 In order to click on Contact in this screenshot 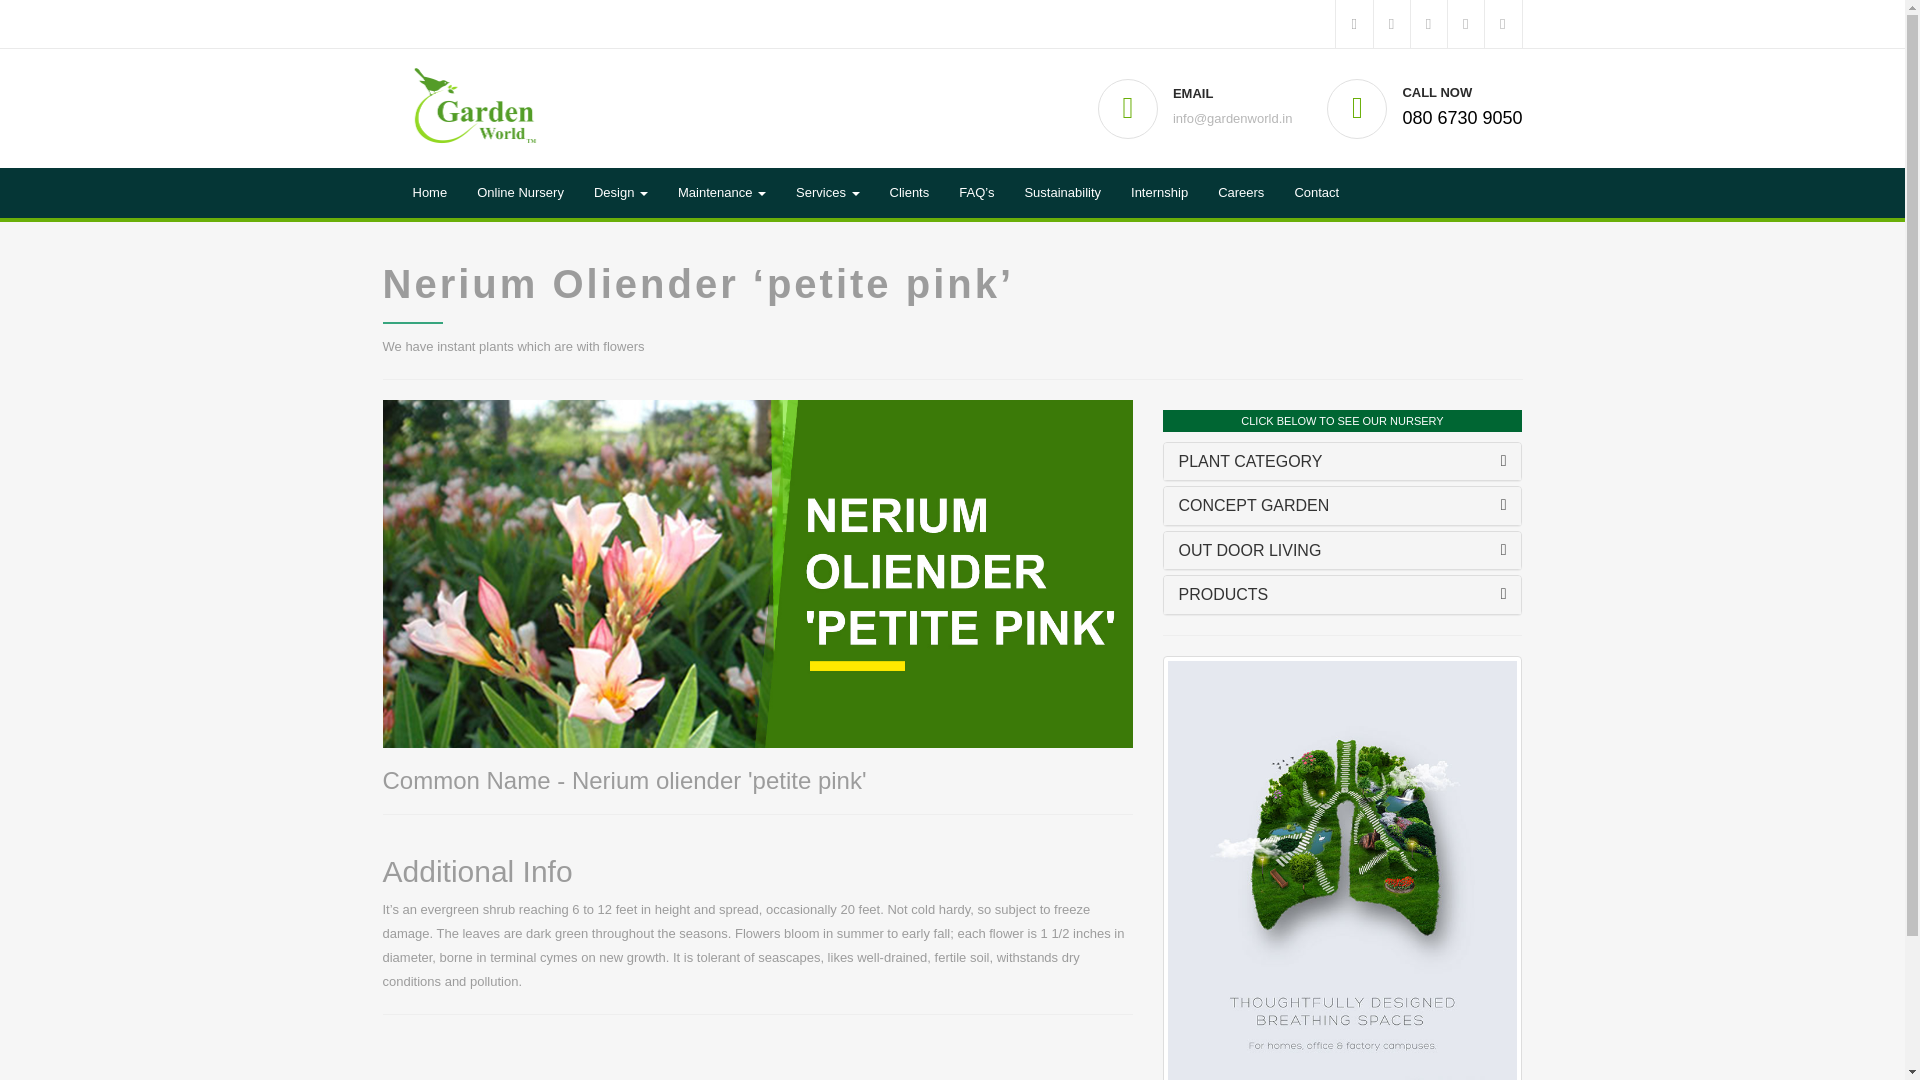, I will do `click(1316, 193)`.